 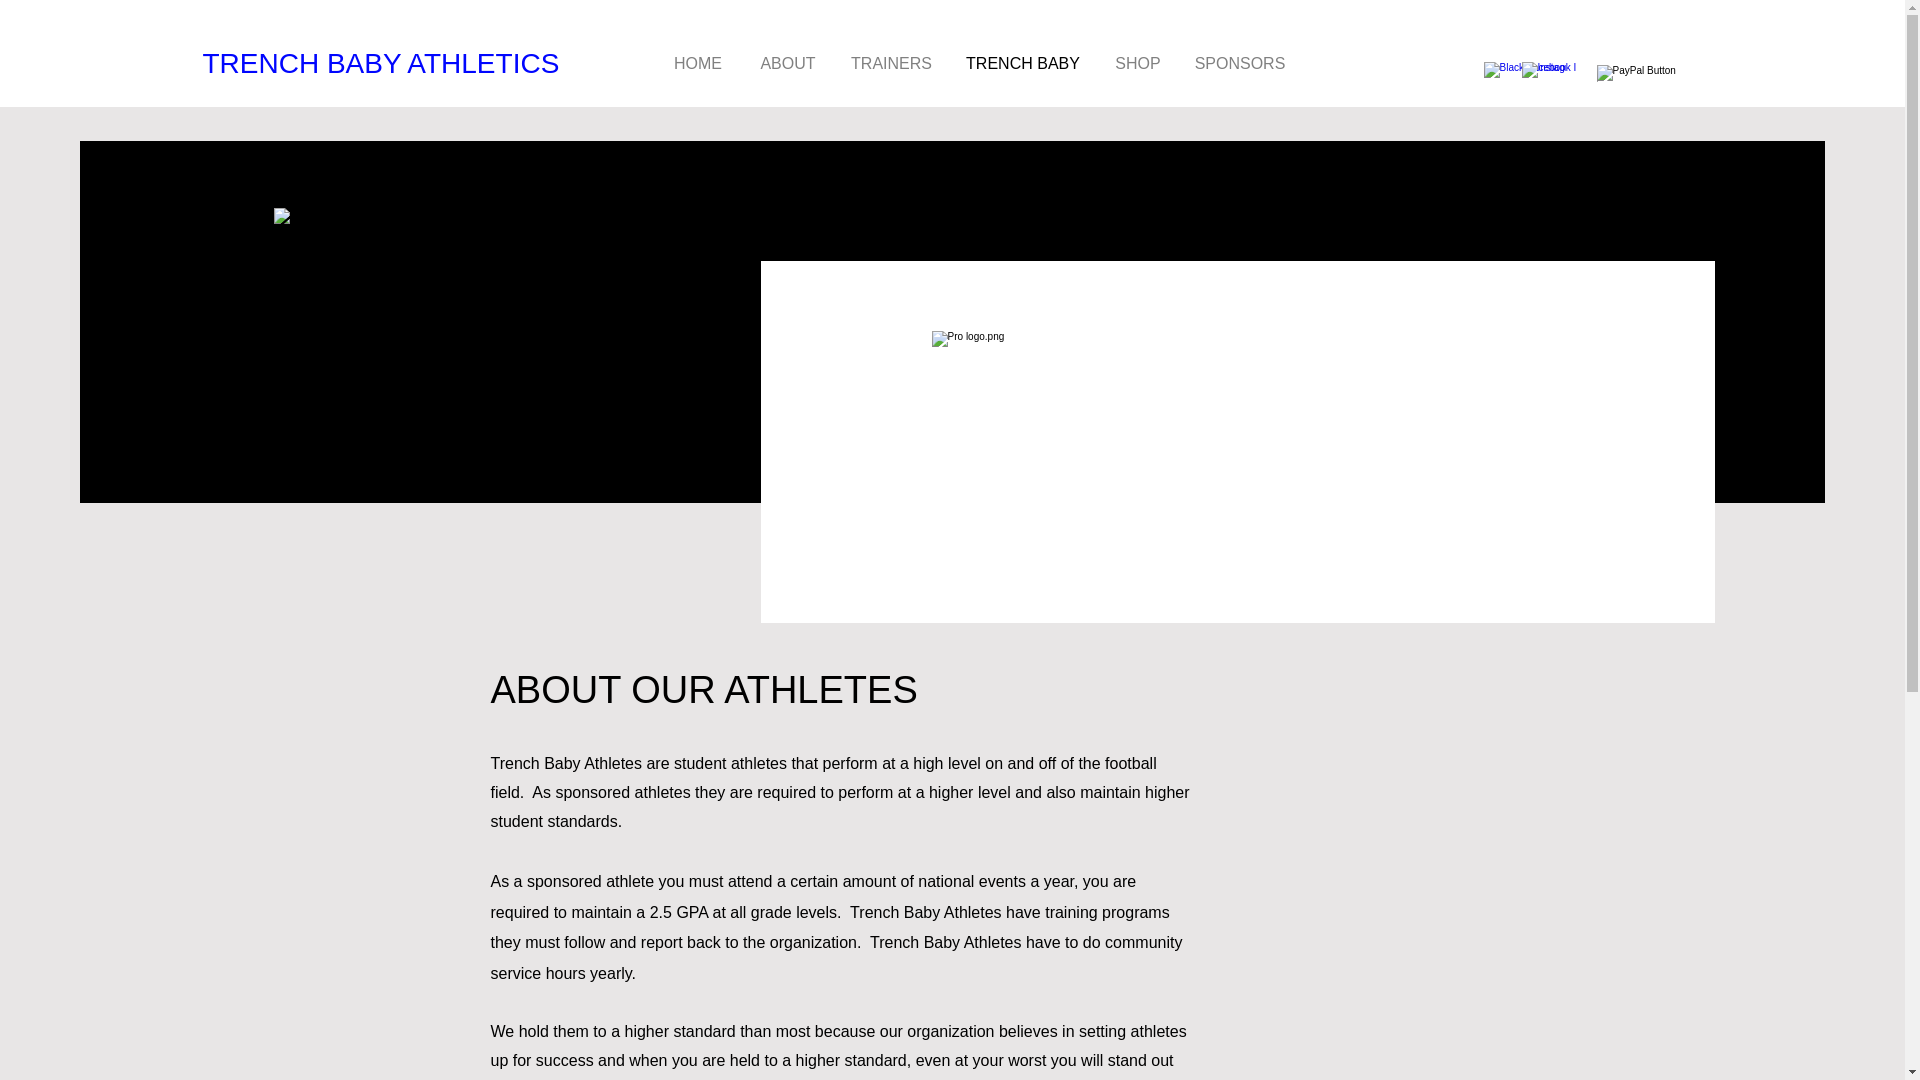 What do you see at coordinates (380, 64) in the screenshot?
I see `TRENCH BABY ATHLETICS` at bounding box center [380, 64].